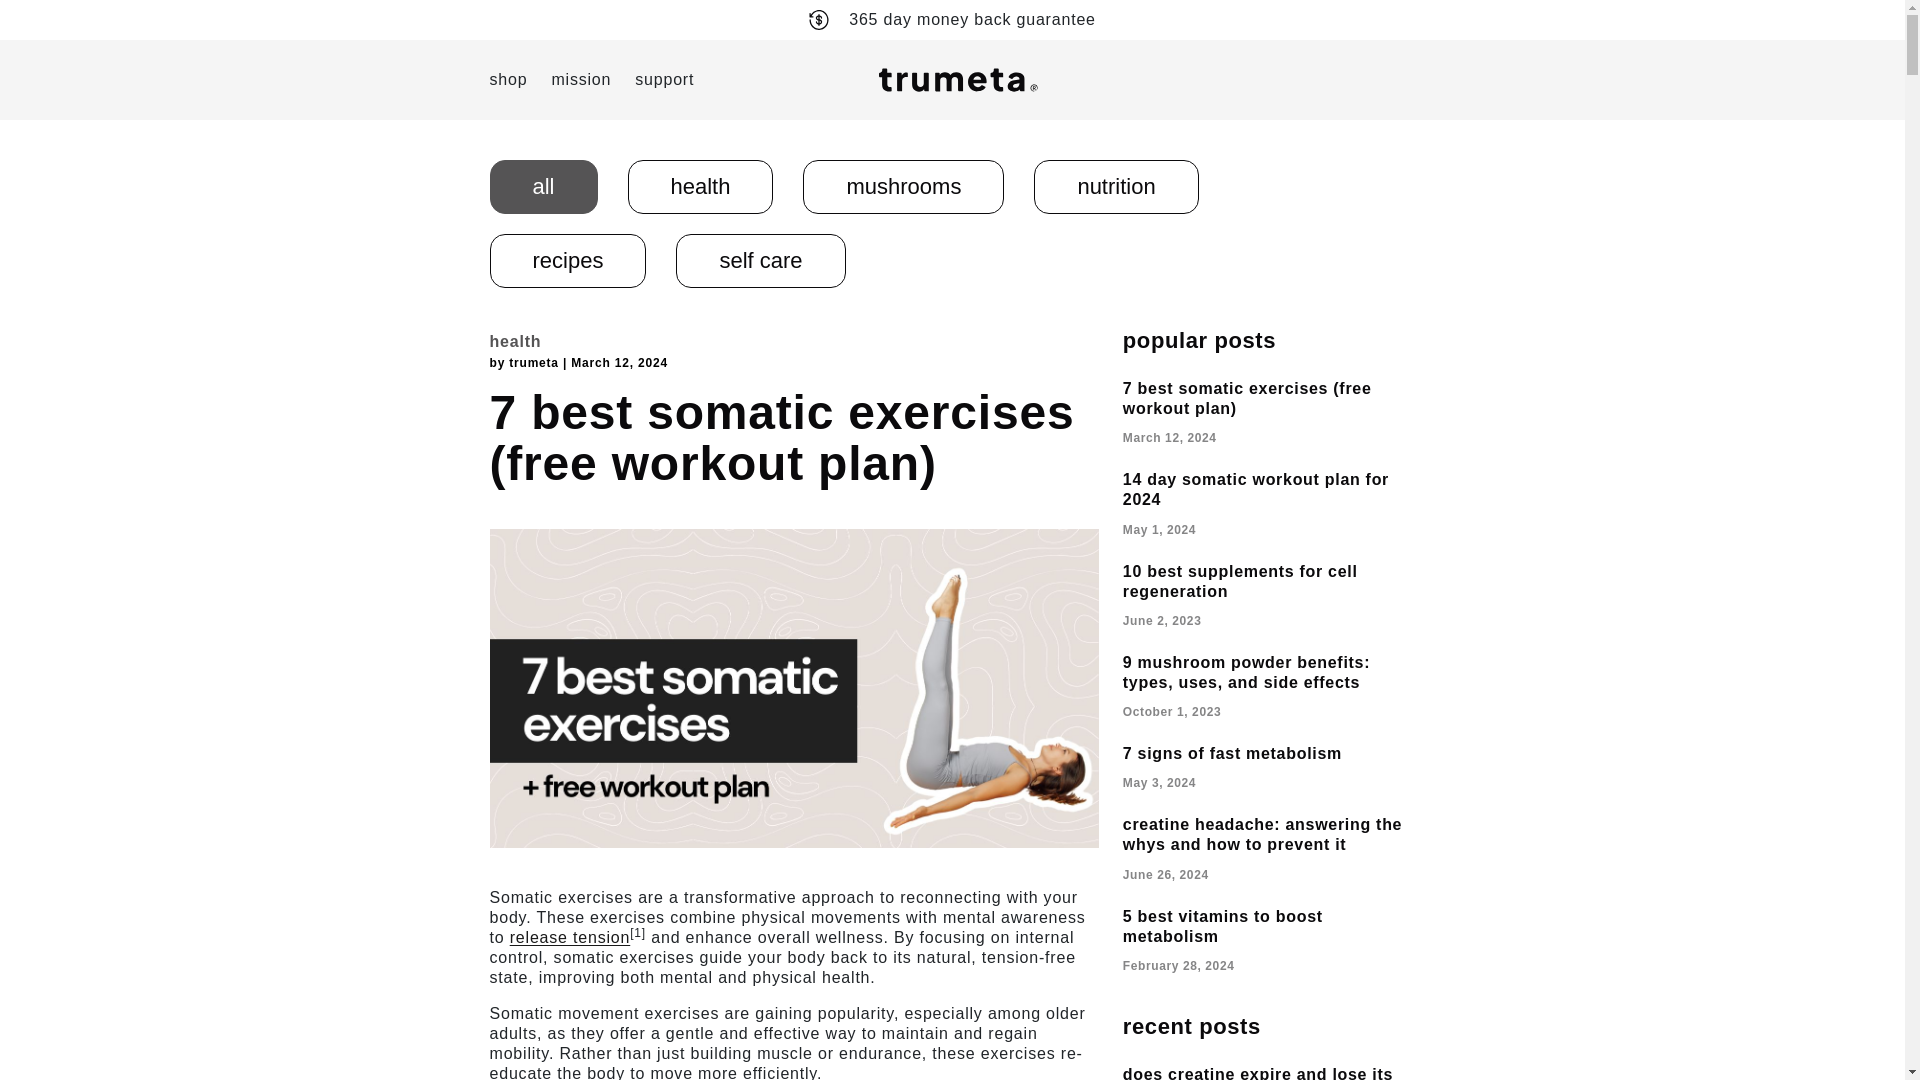 This screenshot has height=1080, width=1920. I want to click on shop, so click(508, 79).